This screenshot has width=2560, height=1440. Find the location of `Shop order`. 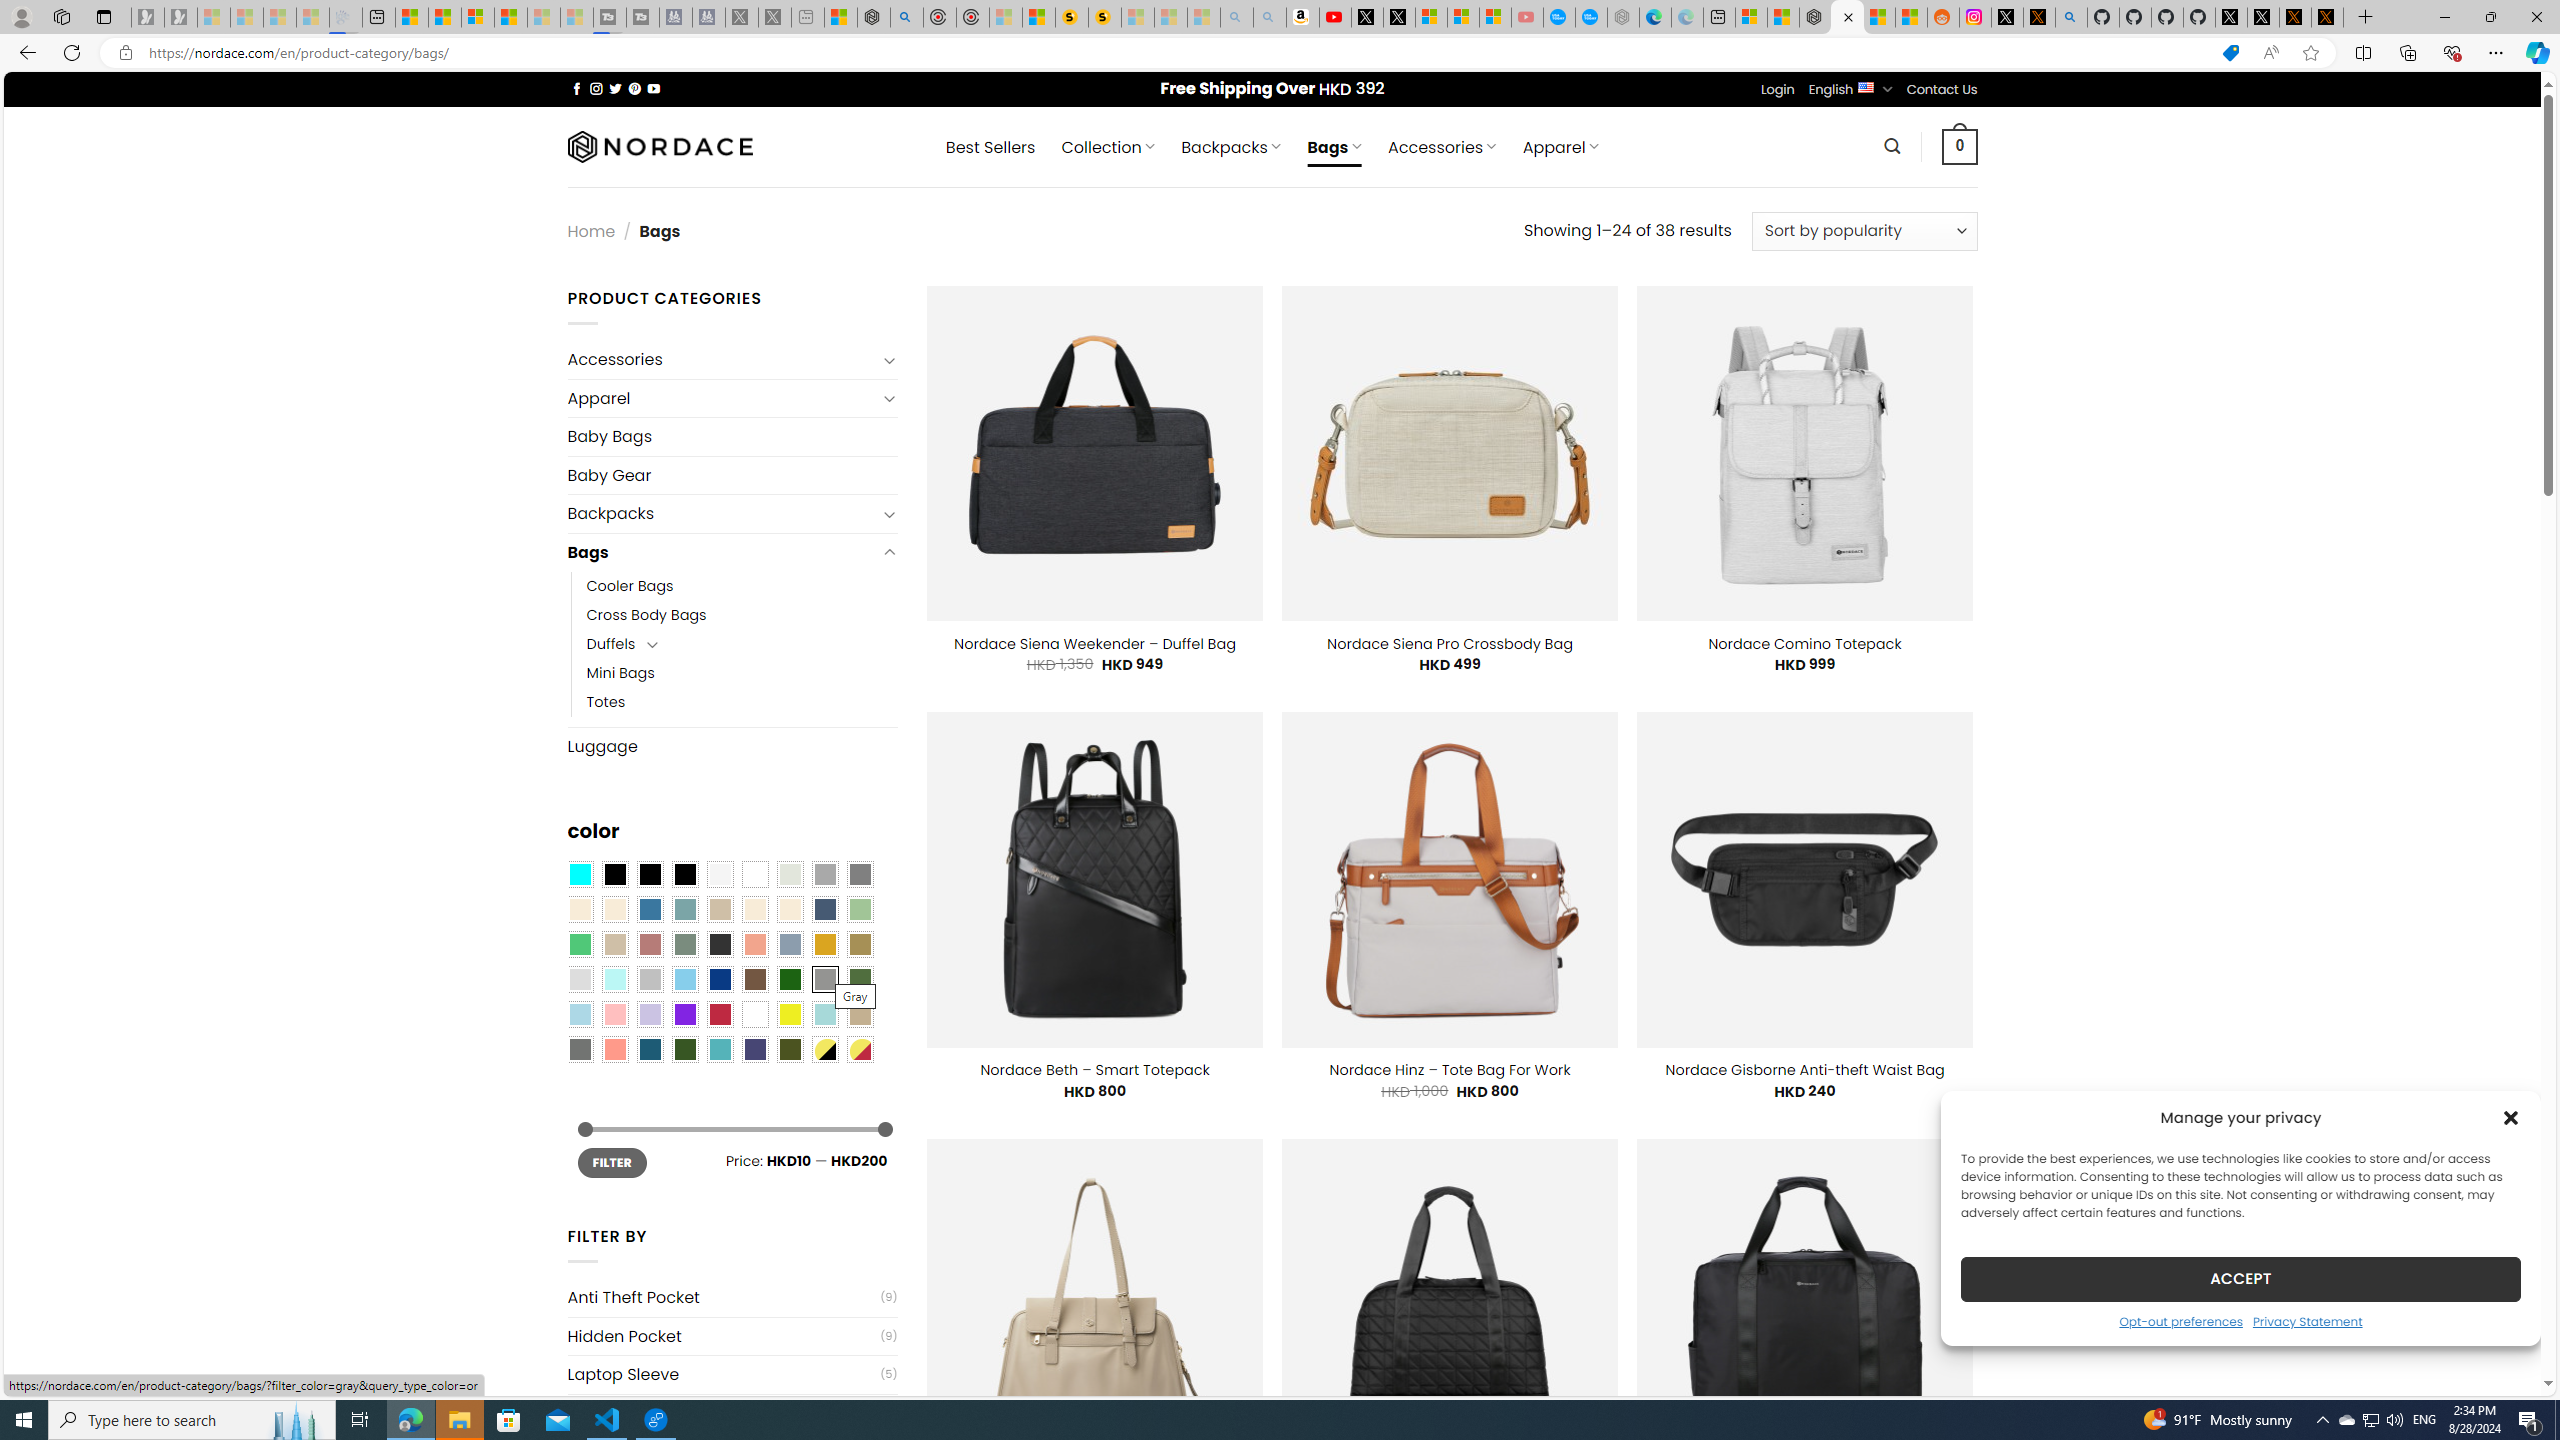

Shop order is located at coordinates (1864, 230).